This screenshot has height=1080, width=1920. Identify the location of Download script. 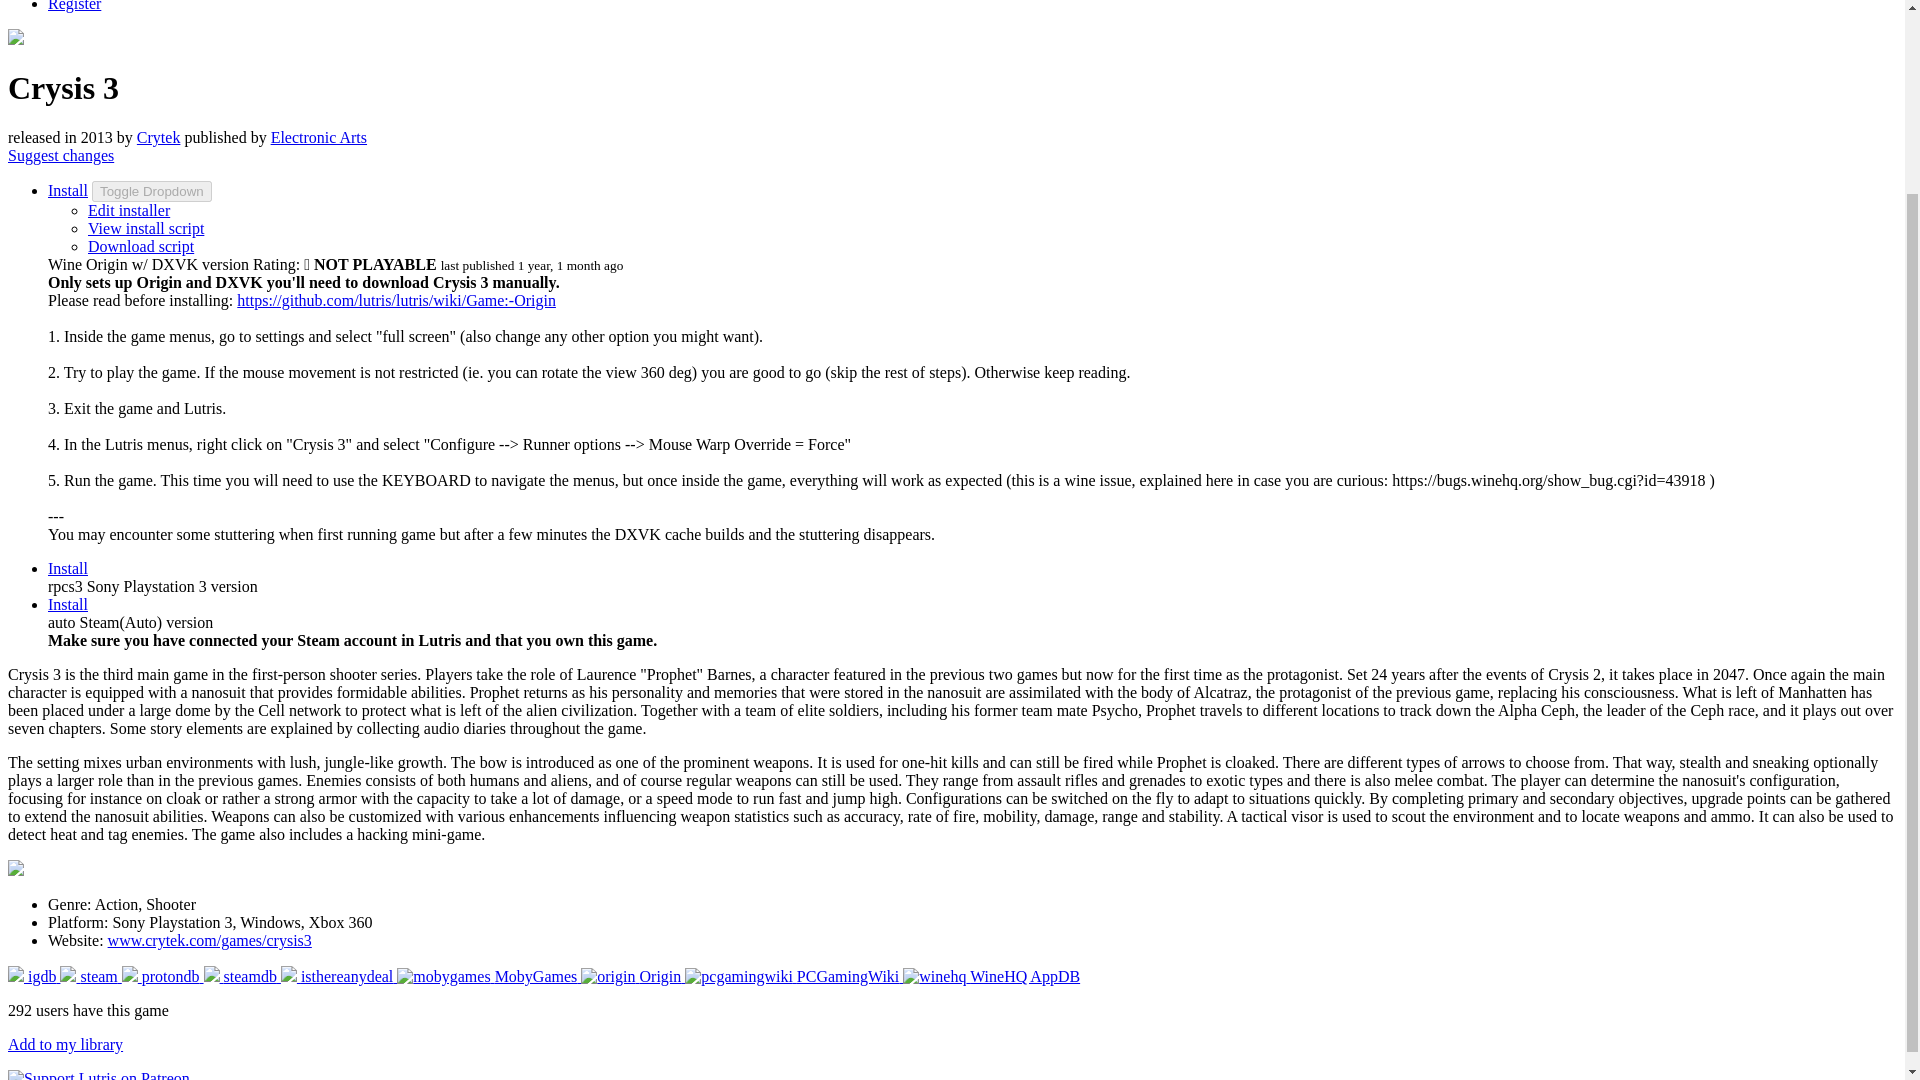
(140, 246).